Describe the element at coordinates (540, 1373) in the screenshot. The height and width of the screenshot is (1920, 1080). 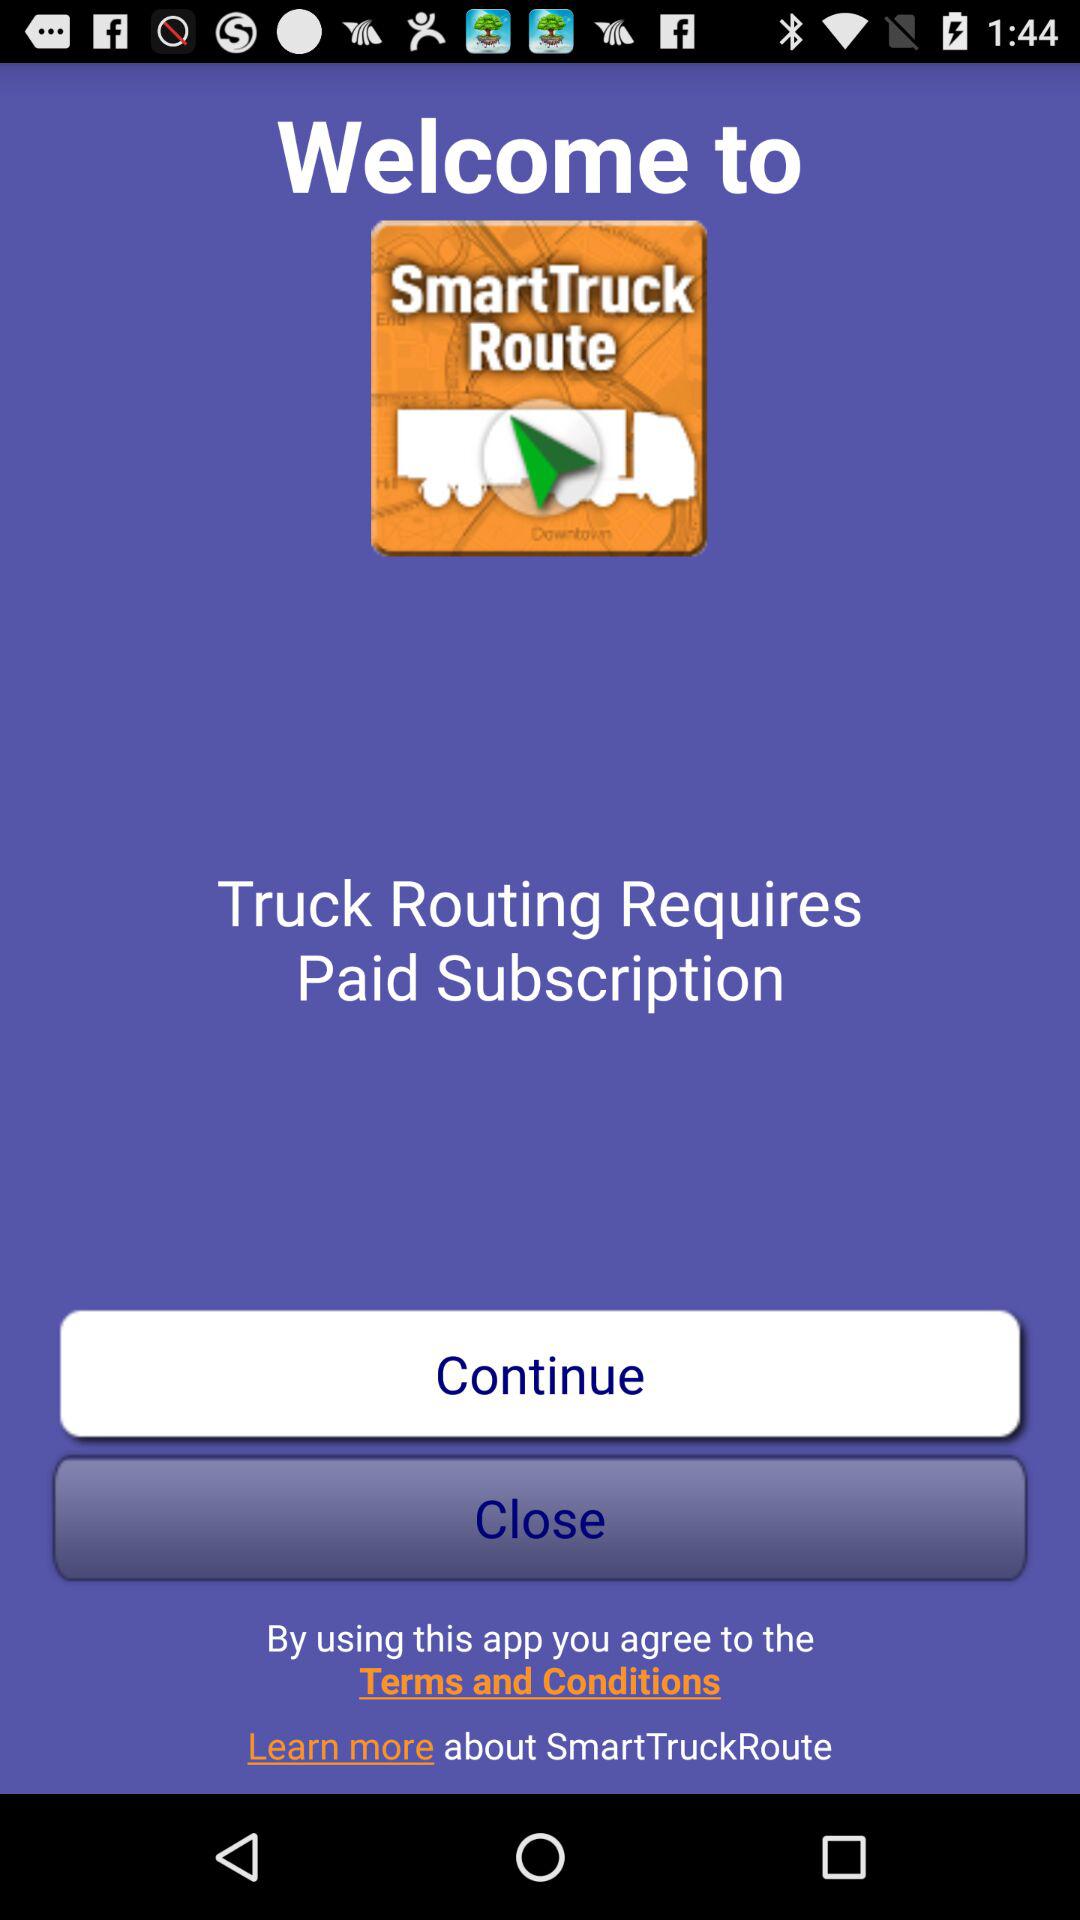
I see `scroll to the continue` at that location.